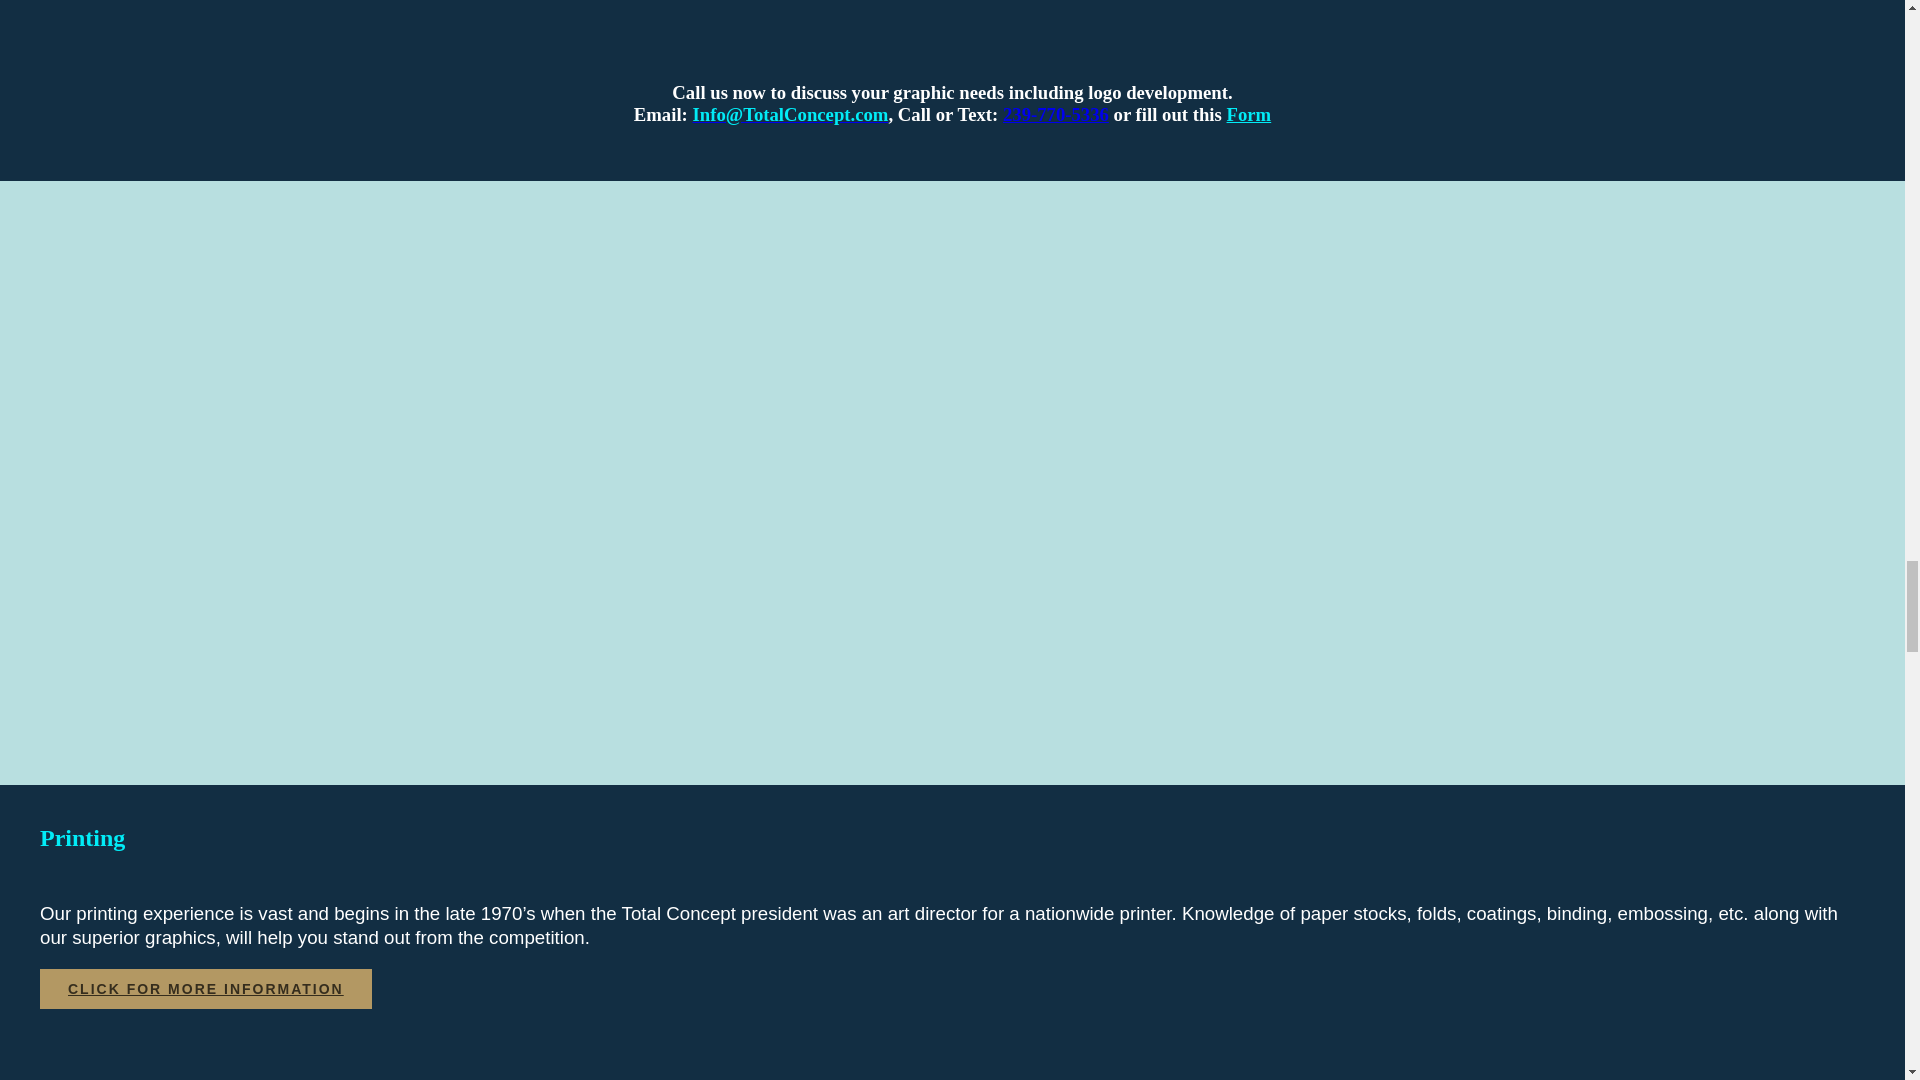 Image resolution: width=1920 pixels, height=1080 pixels. I want to click on CLICK FOR MORE INFORMATION, so click(206, 988).